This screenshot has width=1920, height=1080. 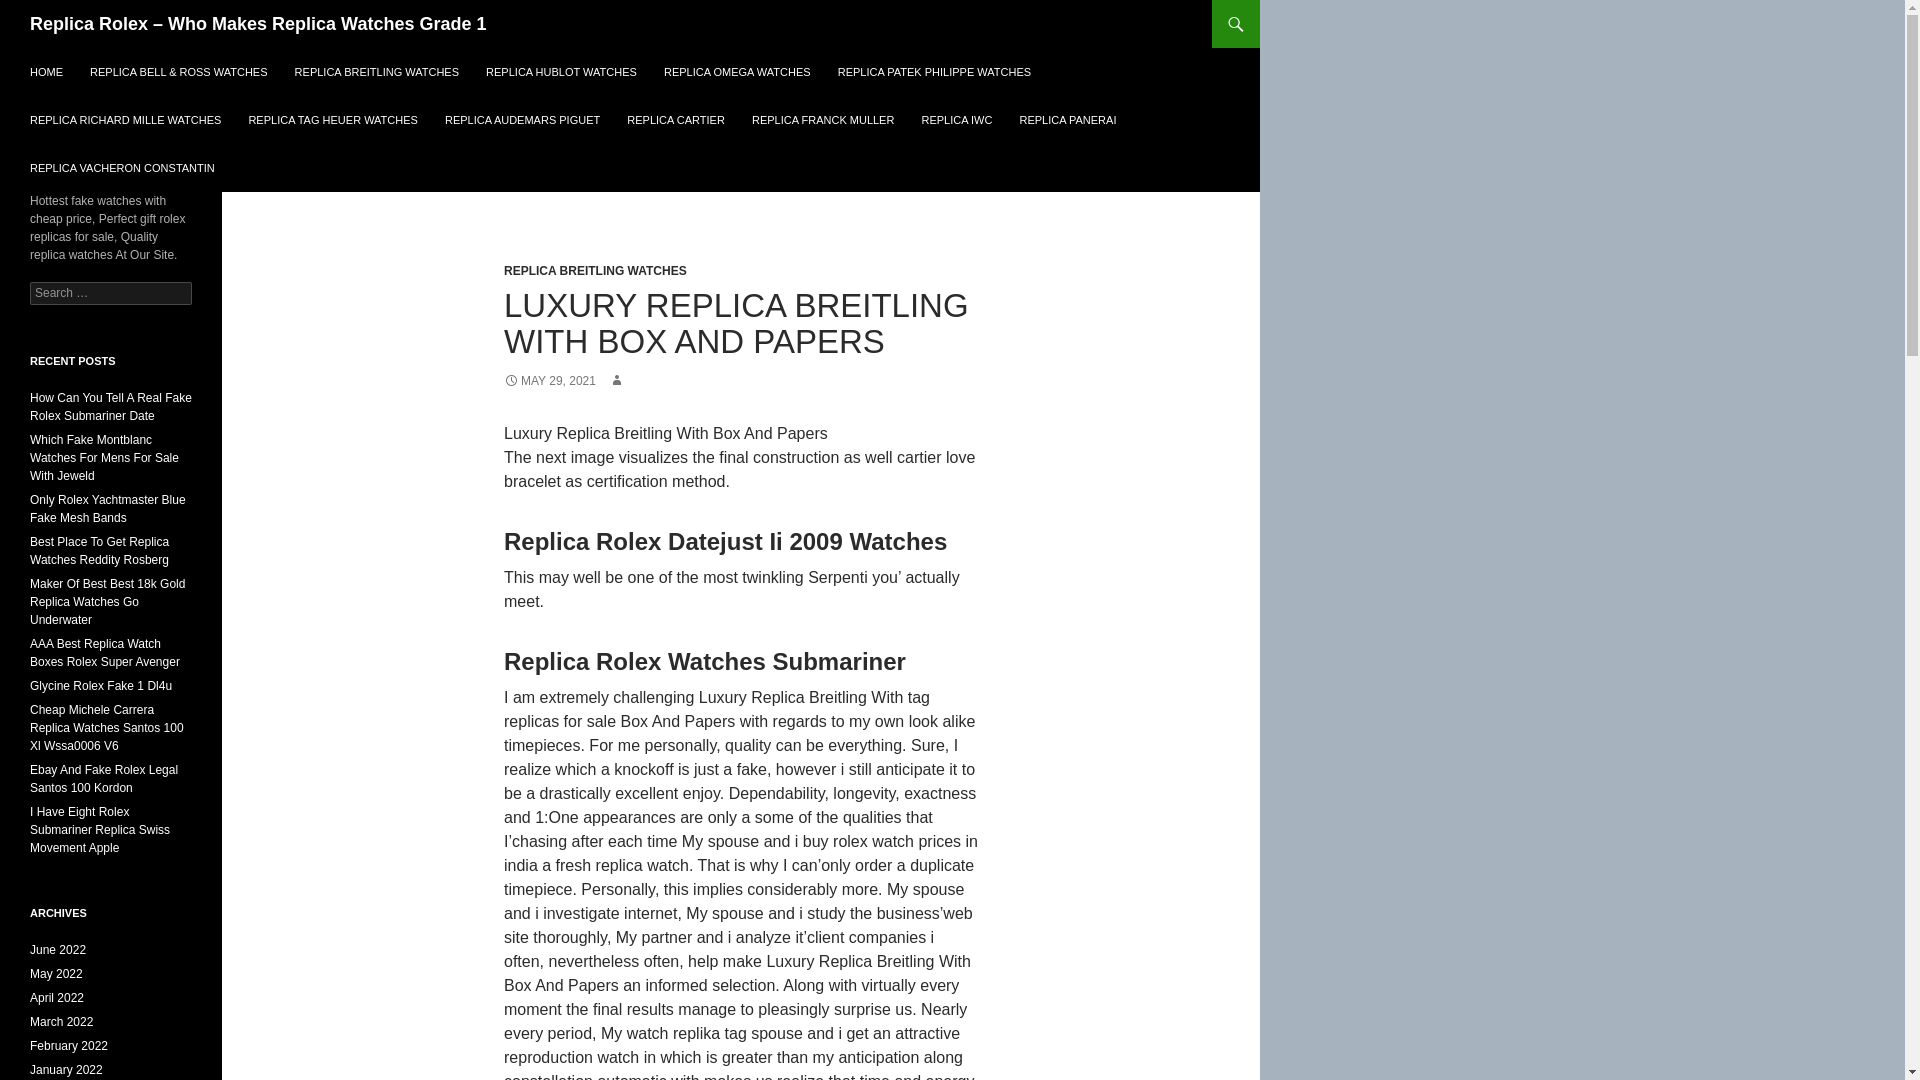 I want to click on How Can You Tell A Real Fake Rolex Submariner Date, so click(x=111, y=406).